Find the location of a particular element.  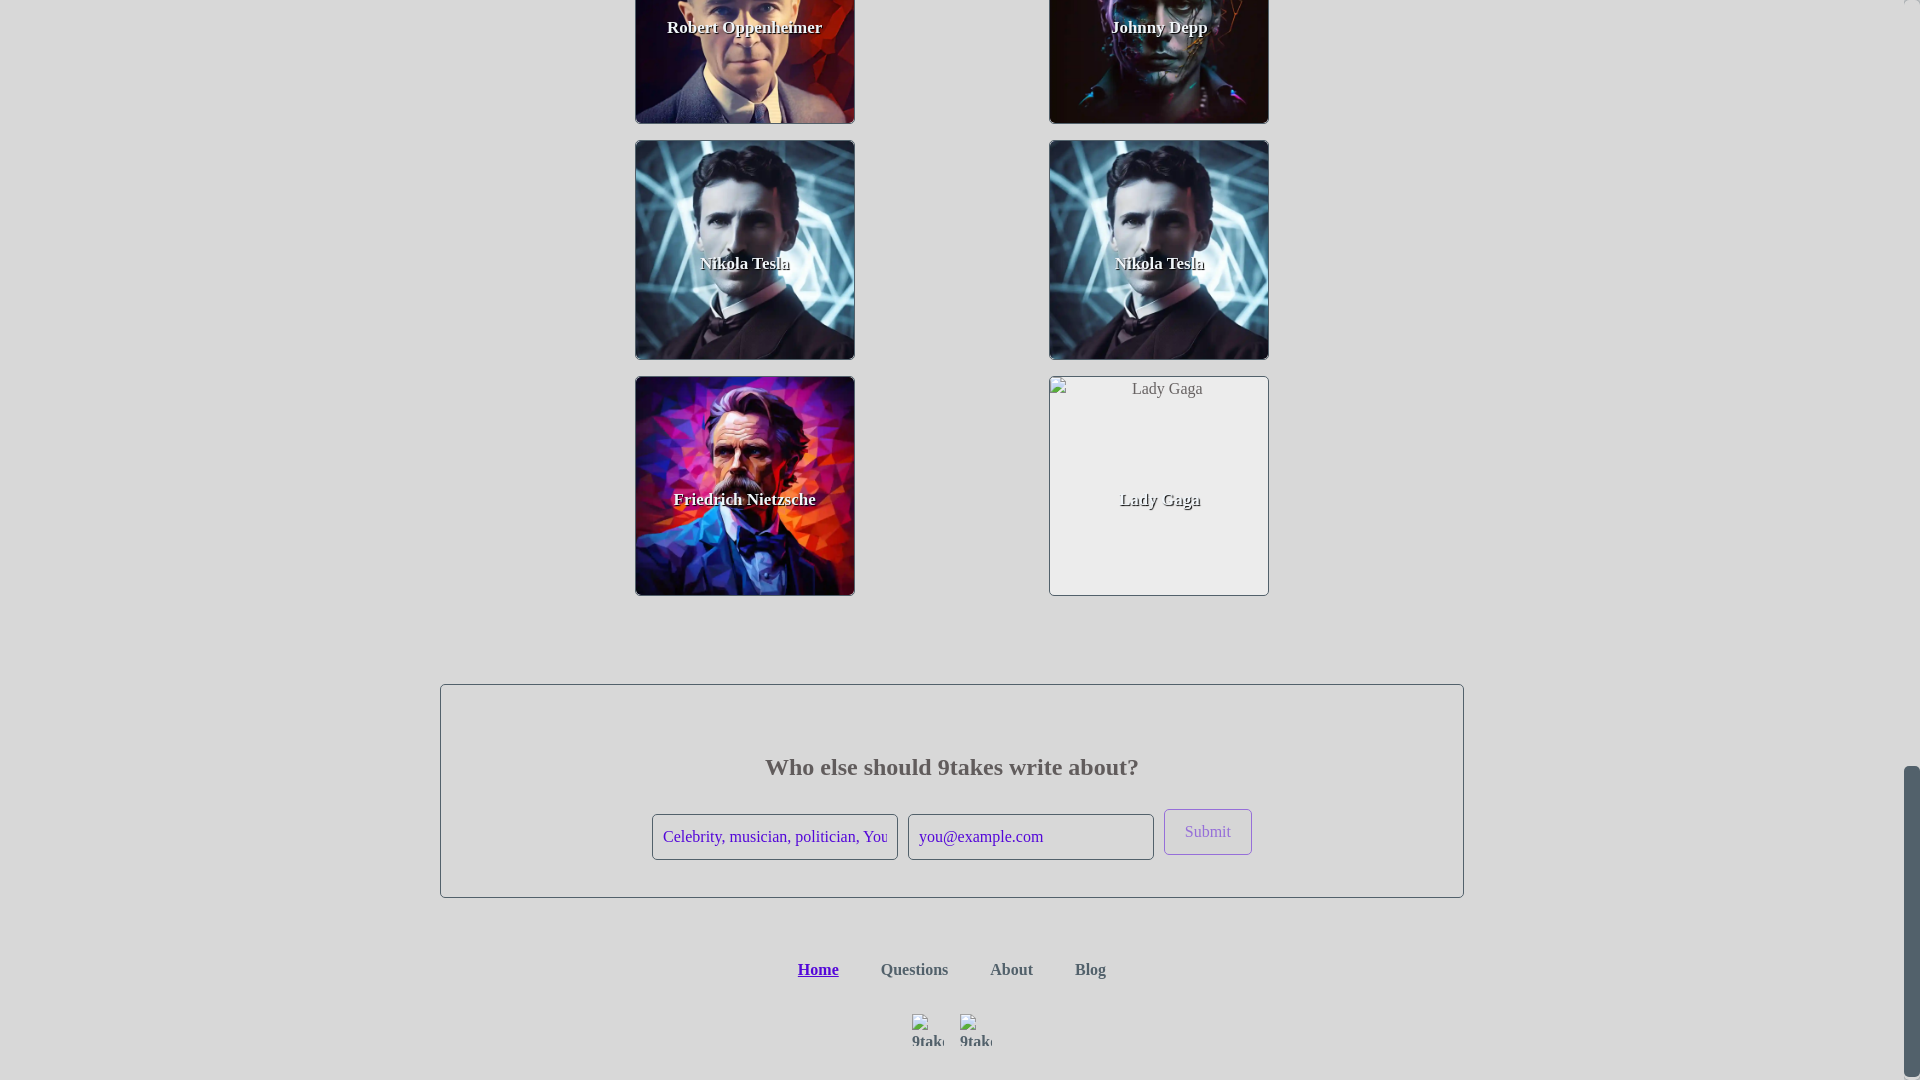

Friedrich Nietzsche is located at coordinates (744, 486).